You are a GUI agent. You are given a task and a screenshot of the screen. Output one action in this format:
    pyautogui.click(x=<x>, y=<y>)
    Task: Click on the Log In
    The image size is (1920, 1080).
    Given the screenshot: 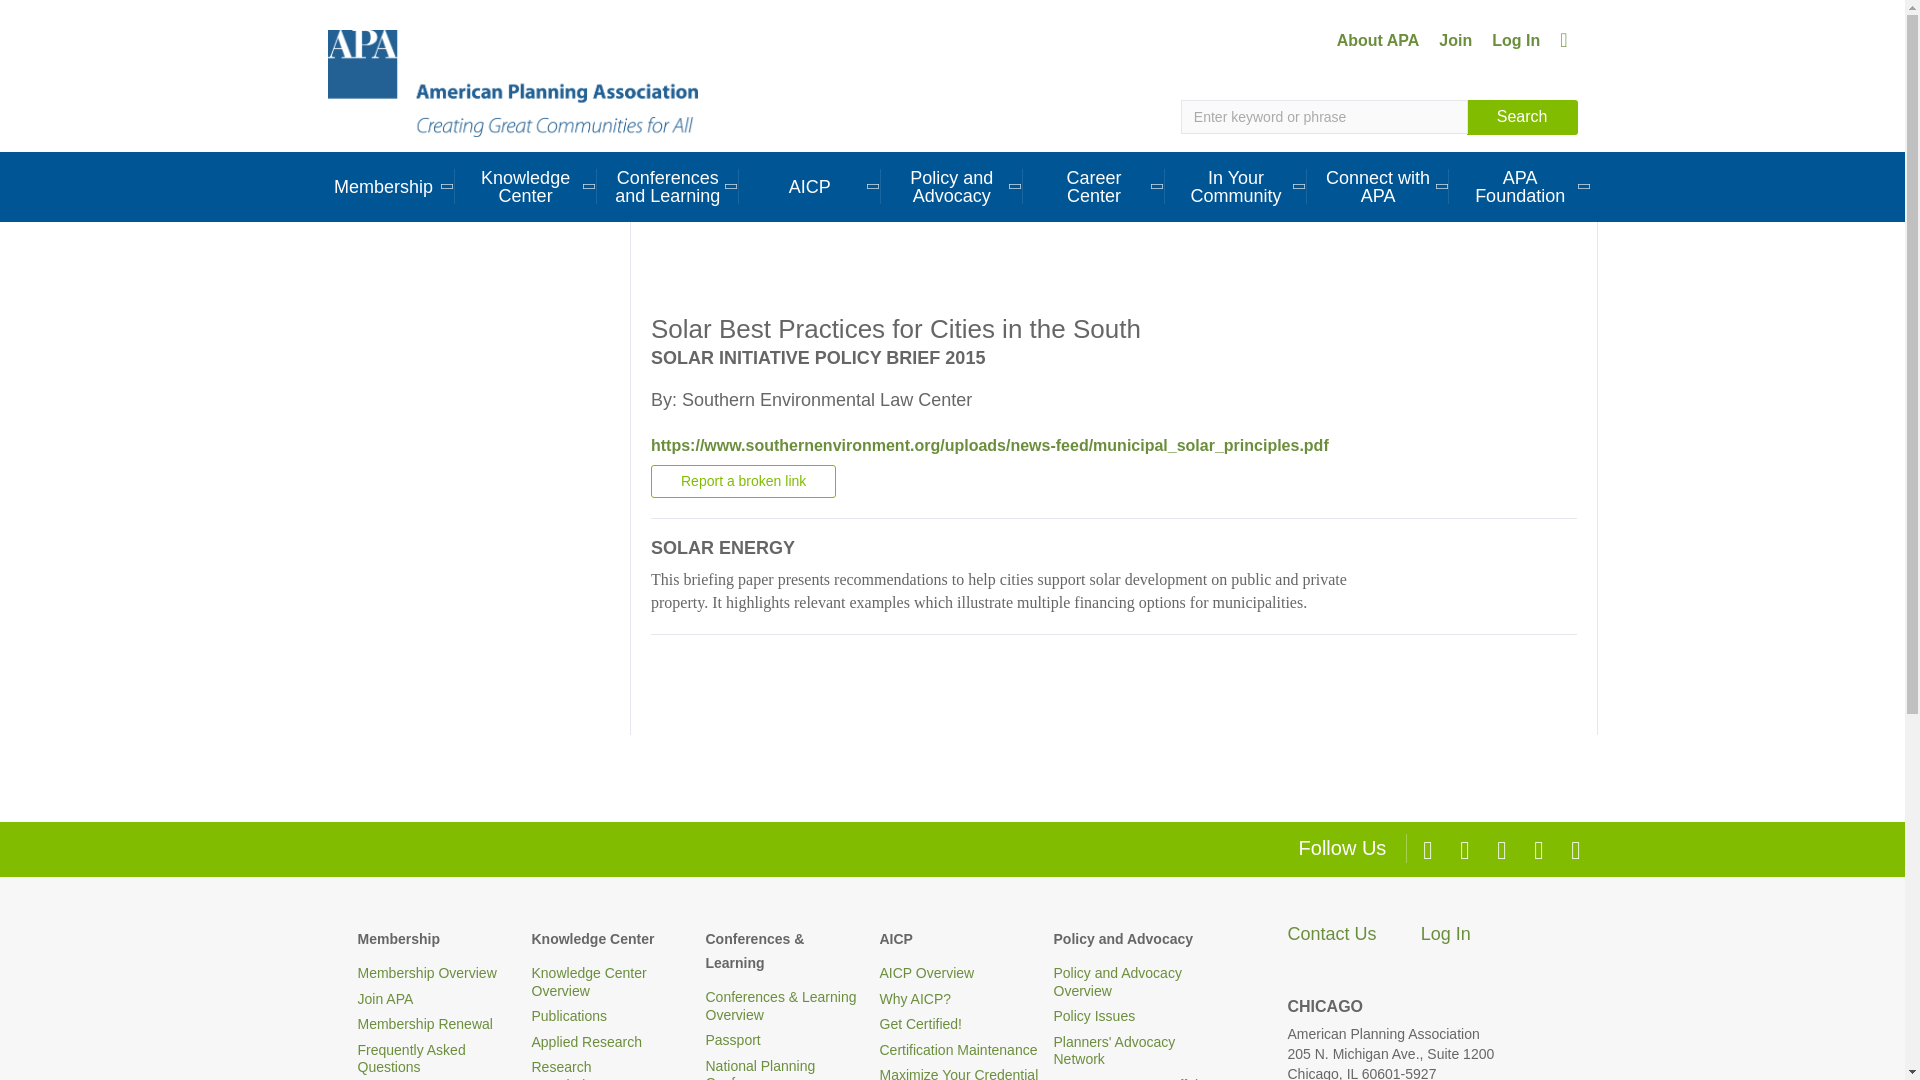 What is the action you would take?
    pyautogui.click(x=1516, y=40)
    